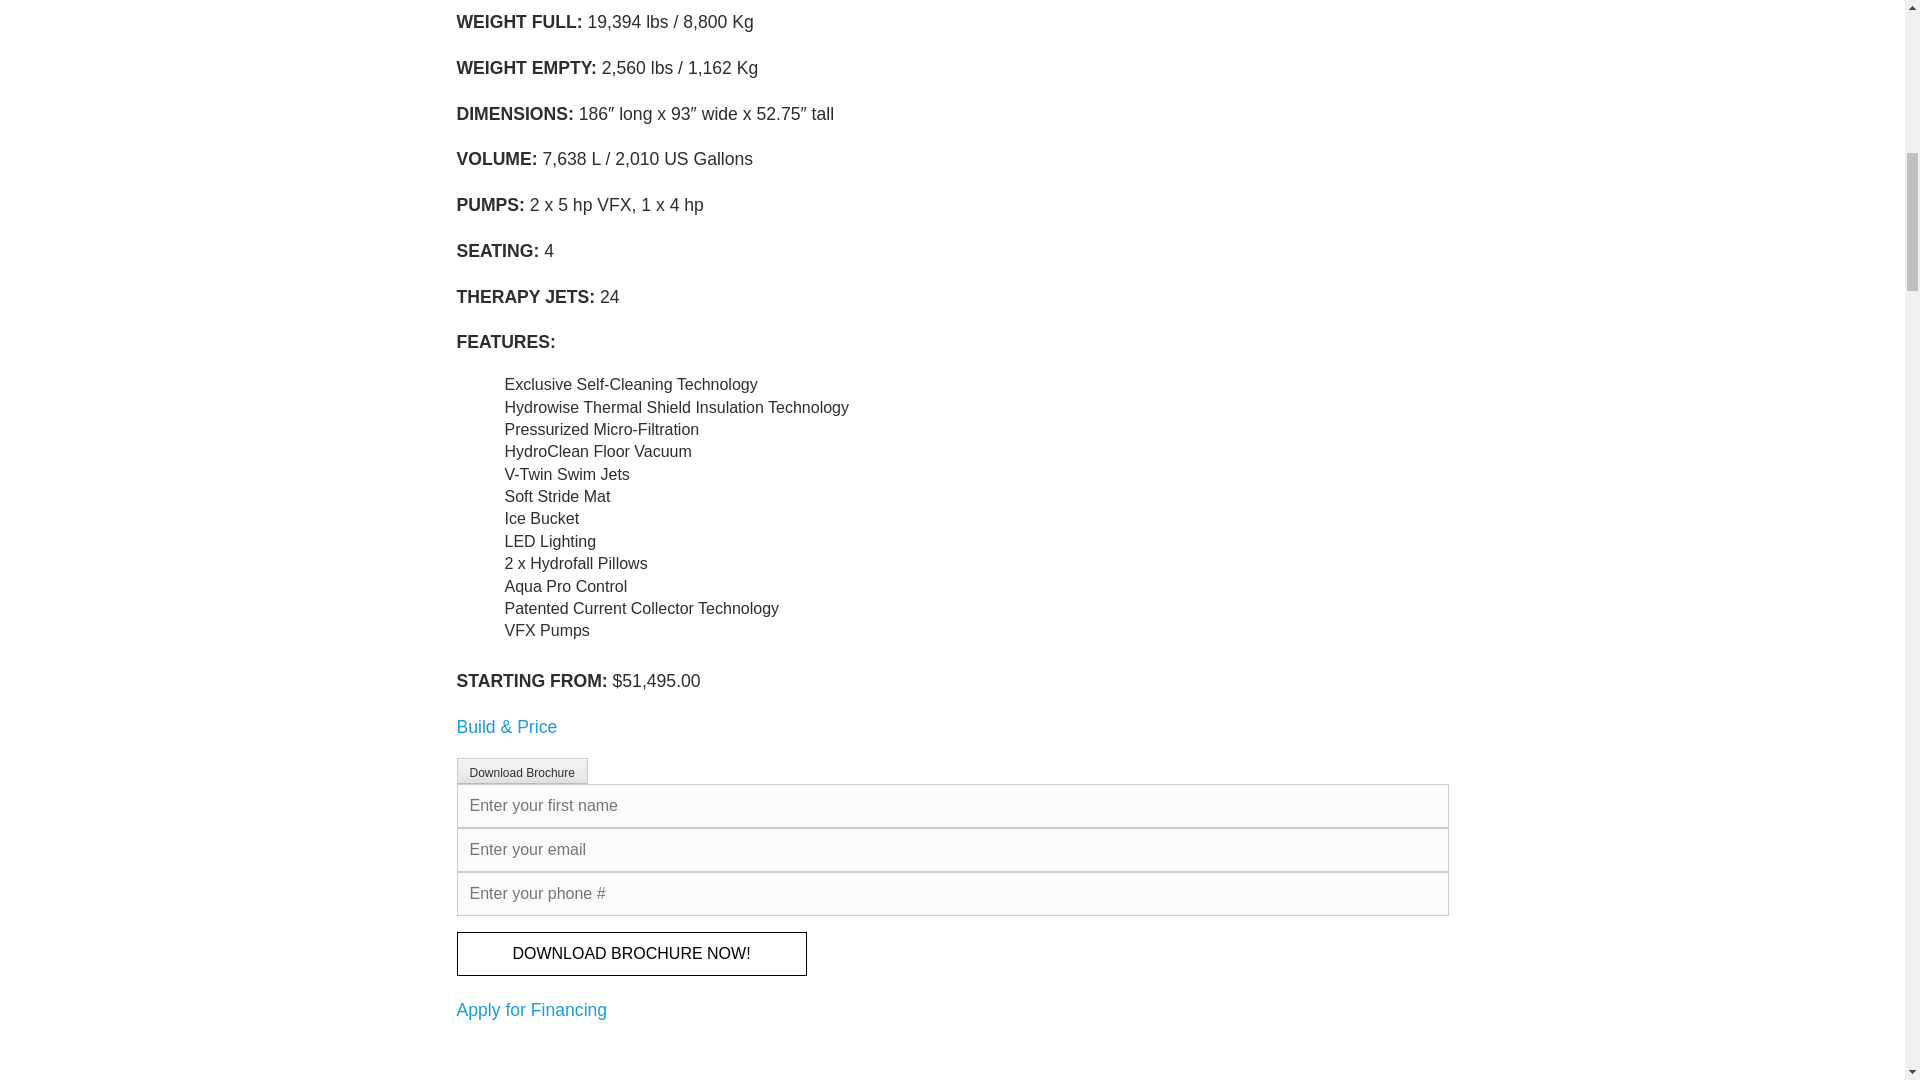  I want to click on DOWNLOAD BROCHURE NOW!, so click(631, 954).